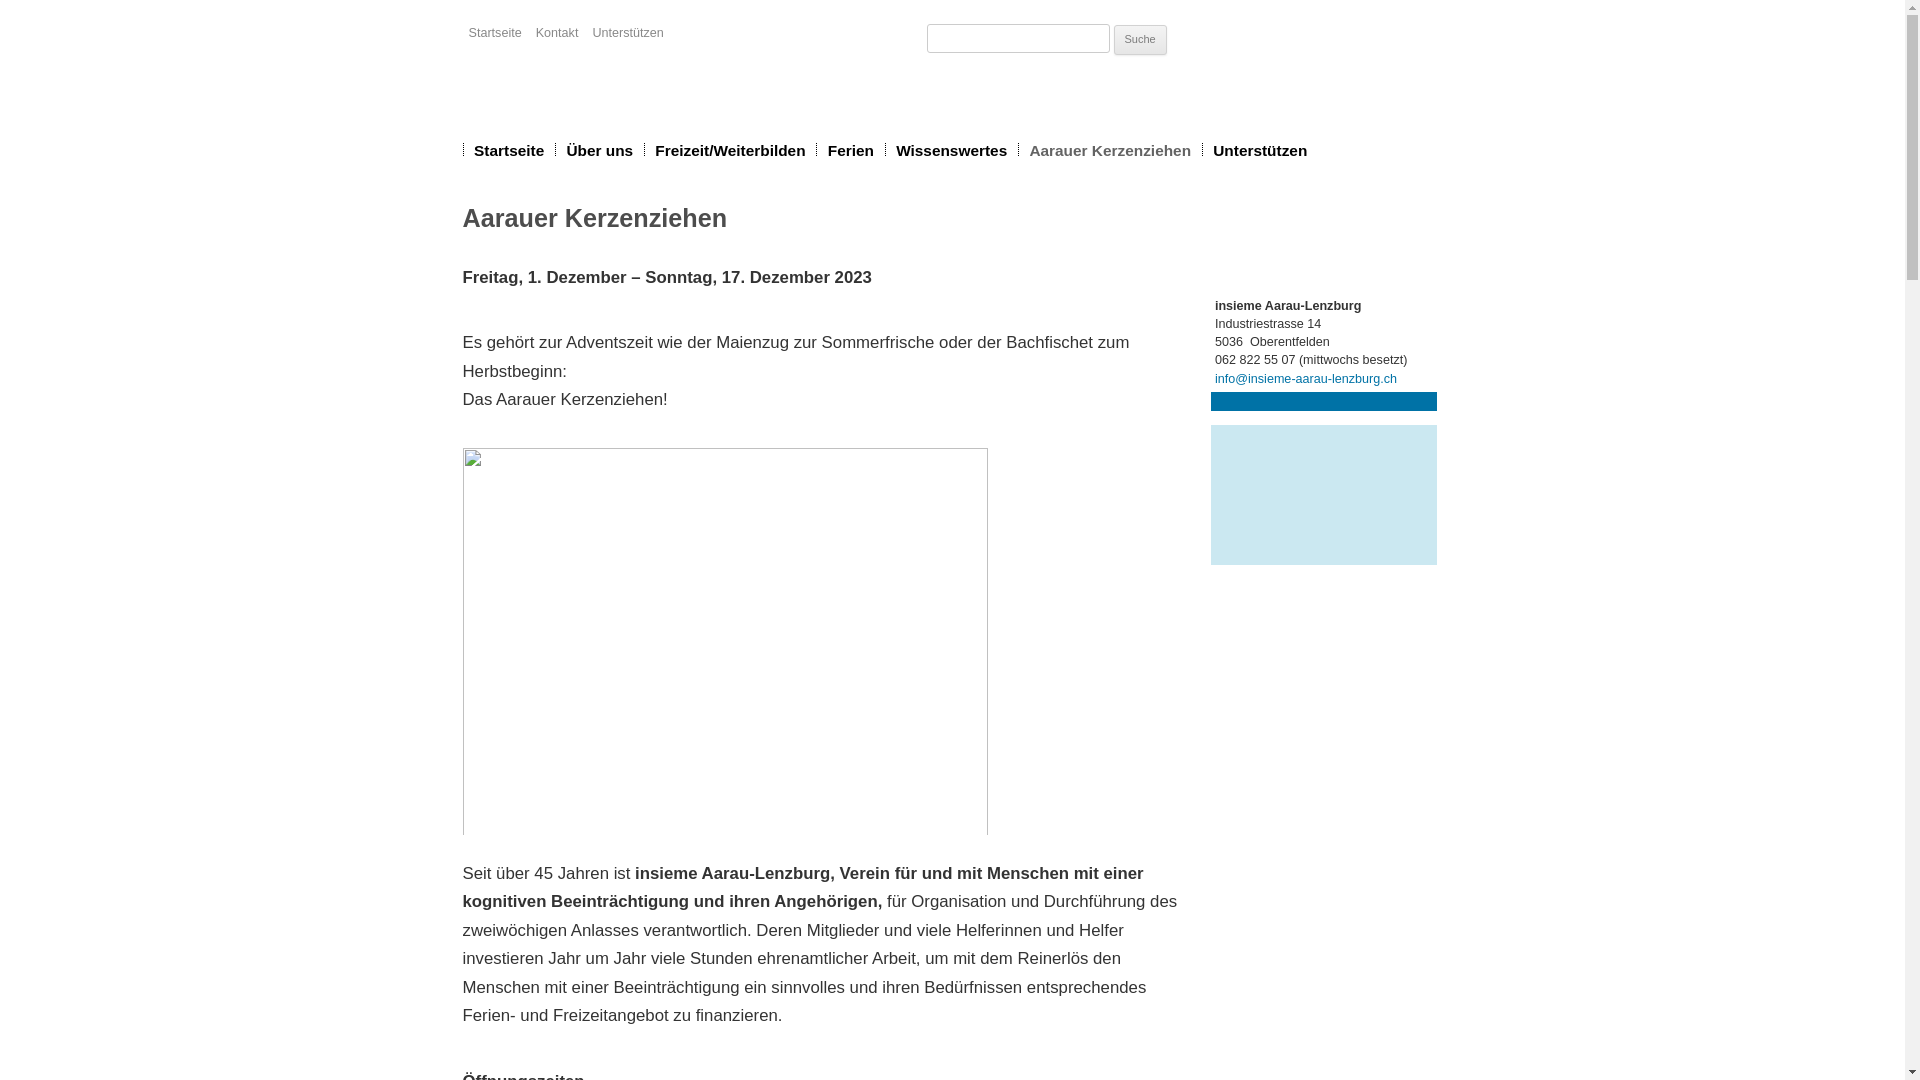  What do you see at coordinates (730, 150) in the screenshot?
I see `Freizeit/Weiterbilden` at bounding box center [730, 150].